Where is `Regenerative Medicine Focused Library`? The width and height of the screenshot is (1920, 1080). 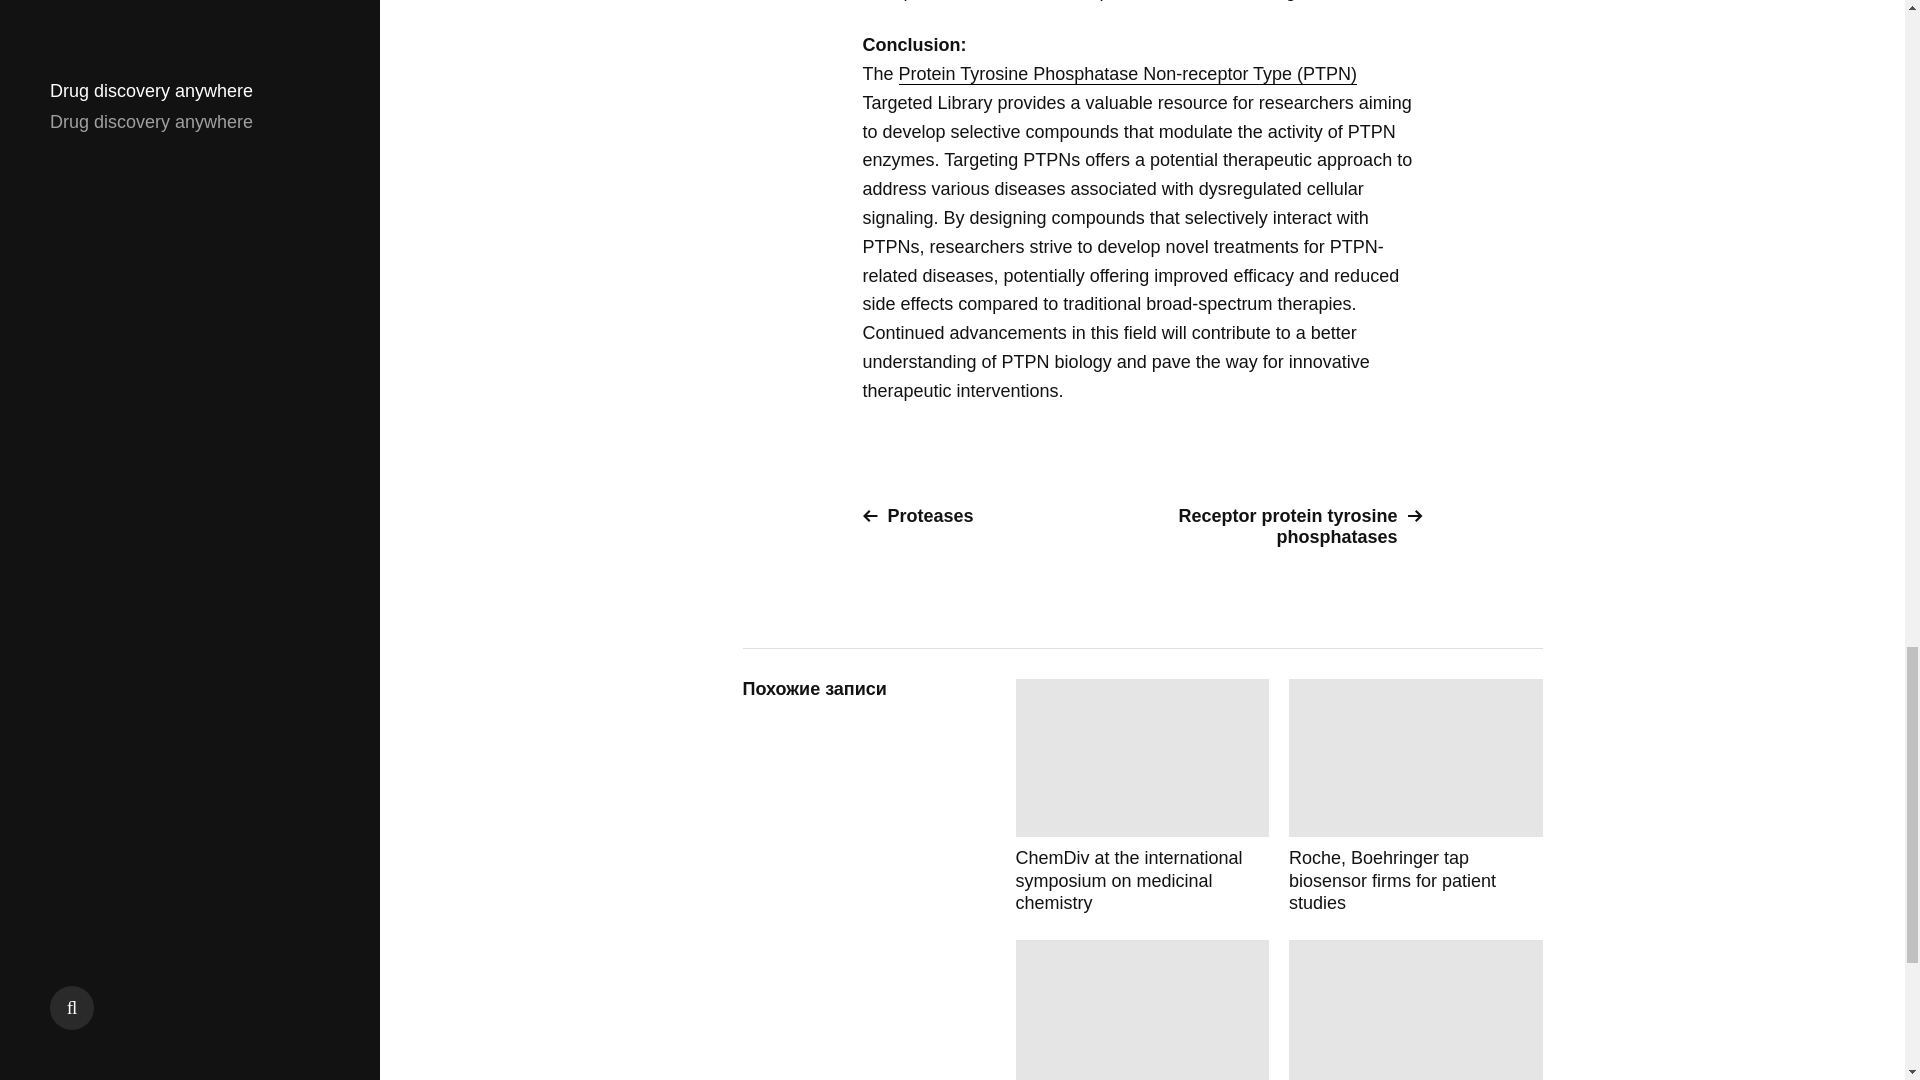
Regenerative Medicine Focused Library is located at coordinates (1142, 1010).